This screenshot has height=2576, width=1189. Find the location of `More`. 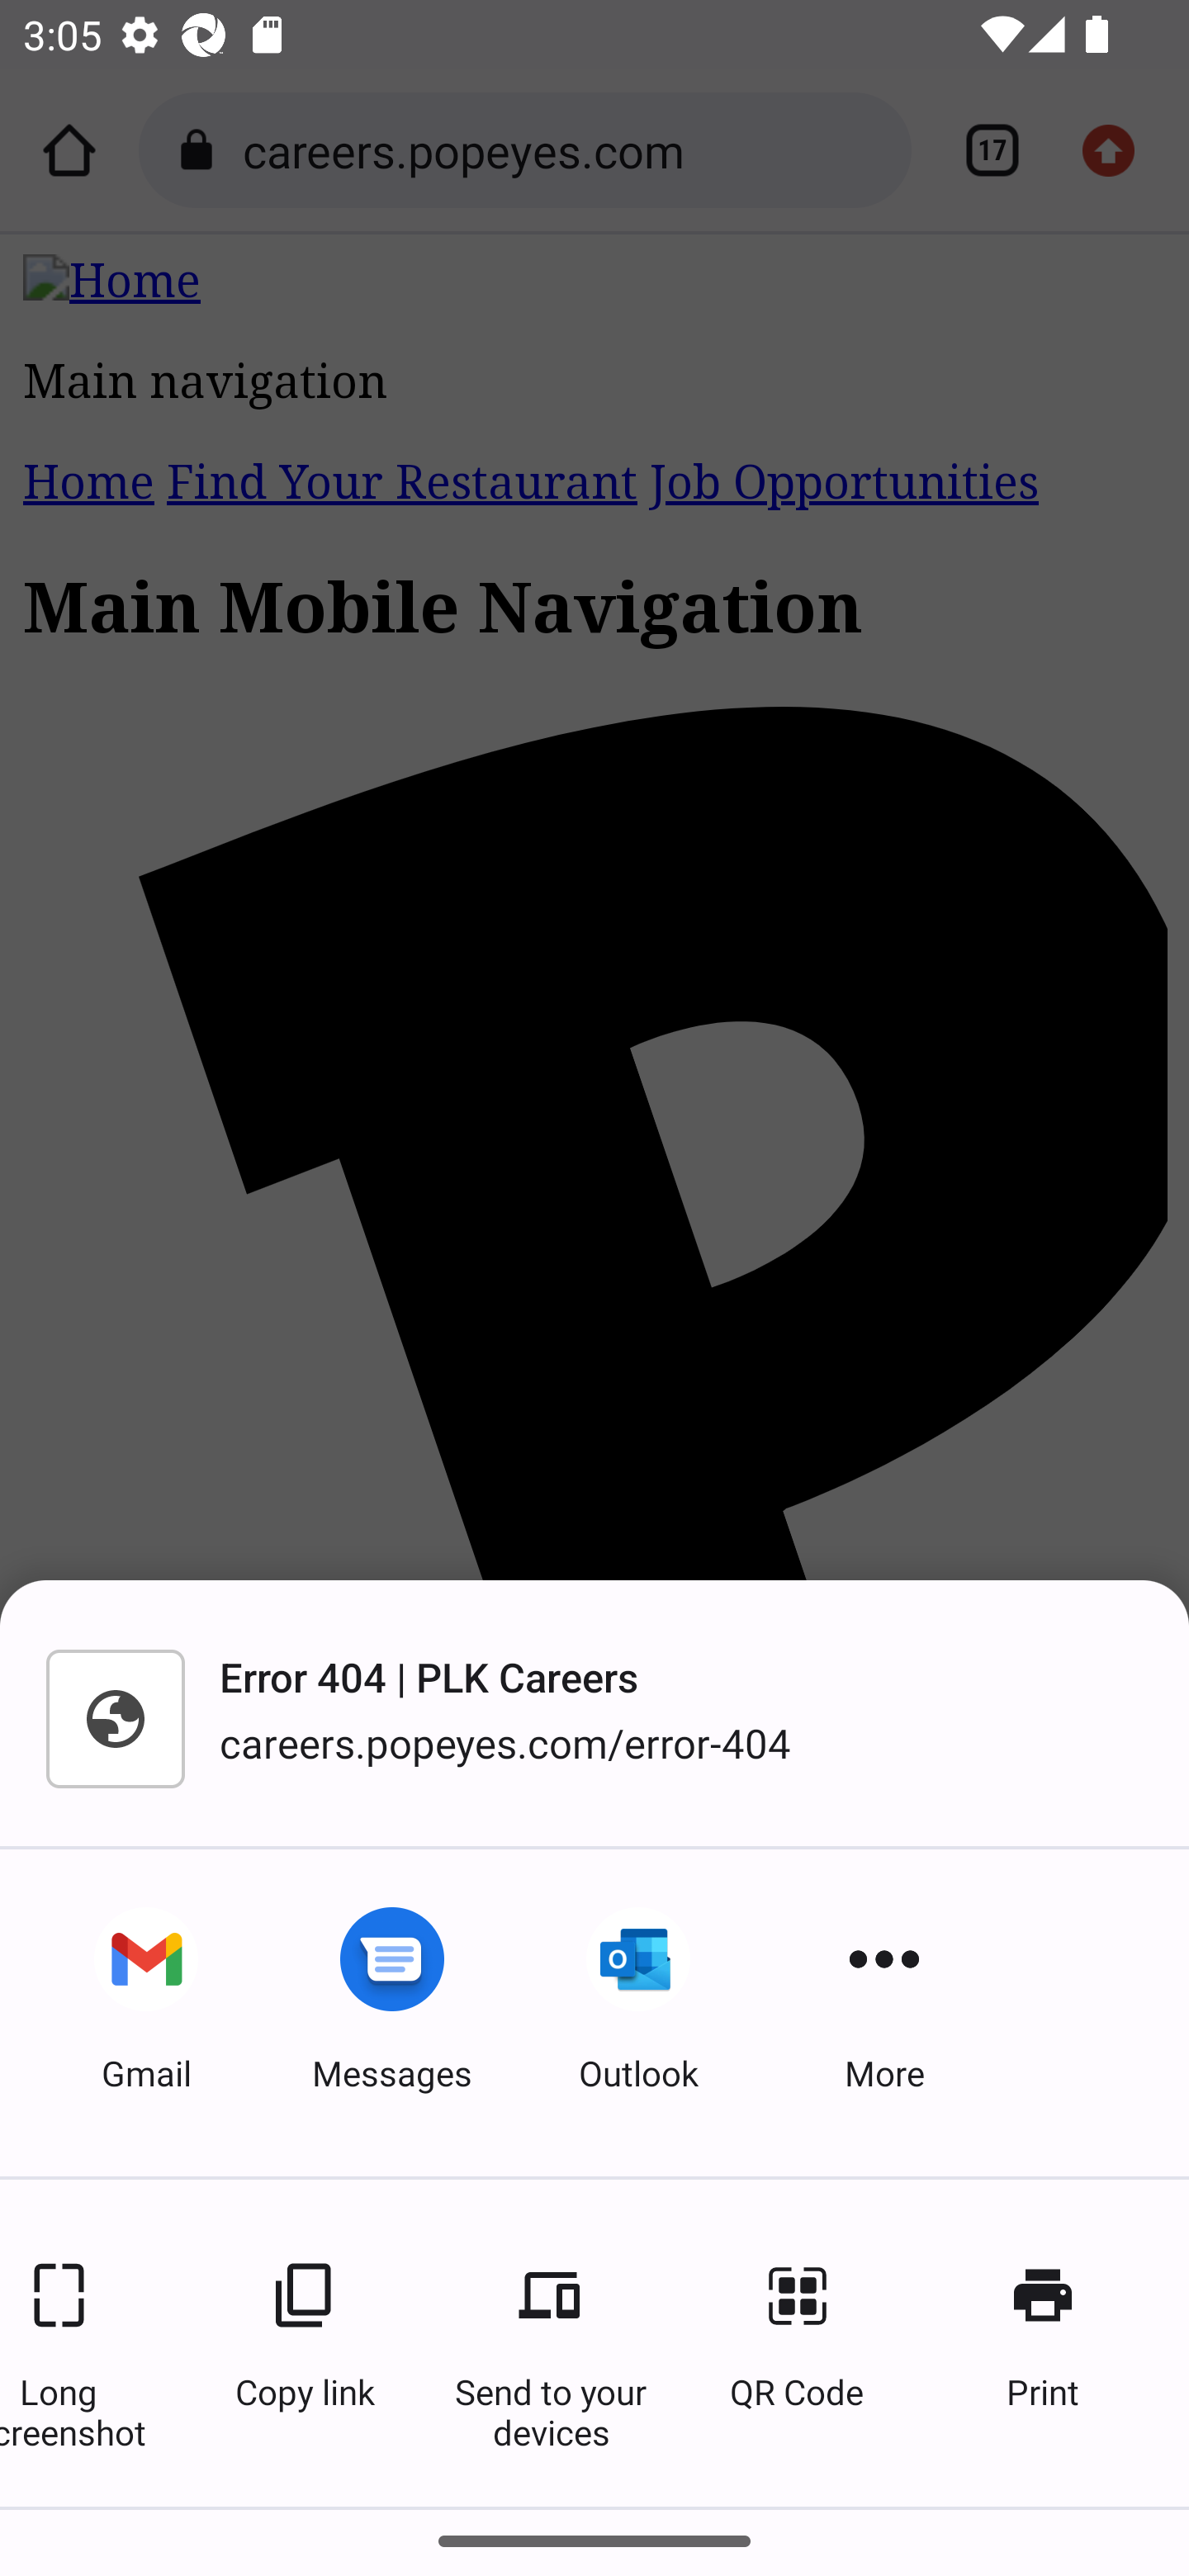

More is located at coordinates (884, 2013).